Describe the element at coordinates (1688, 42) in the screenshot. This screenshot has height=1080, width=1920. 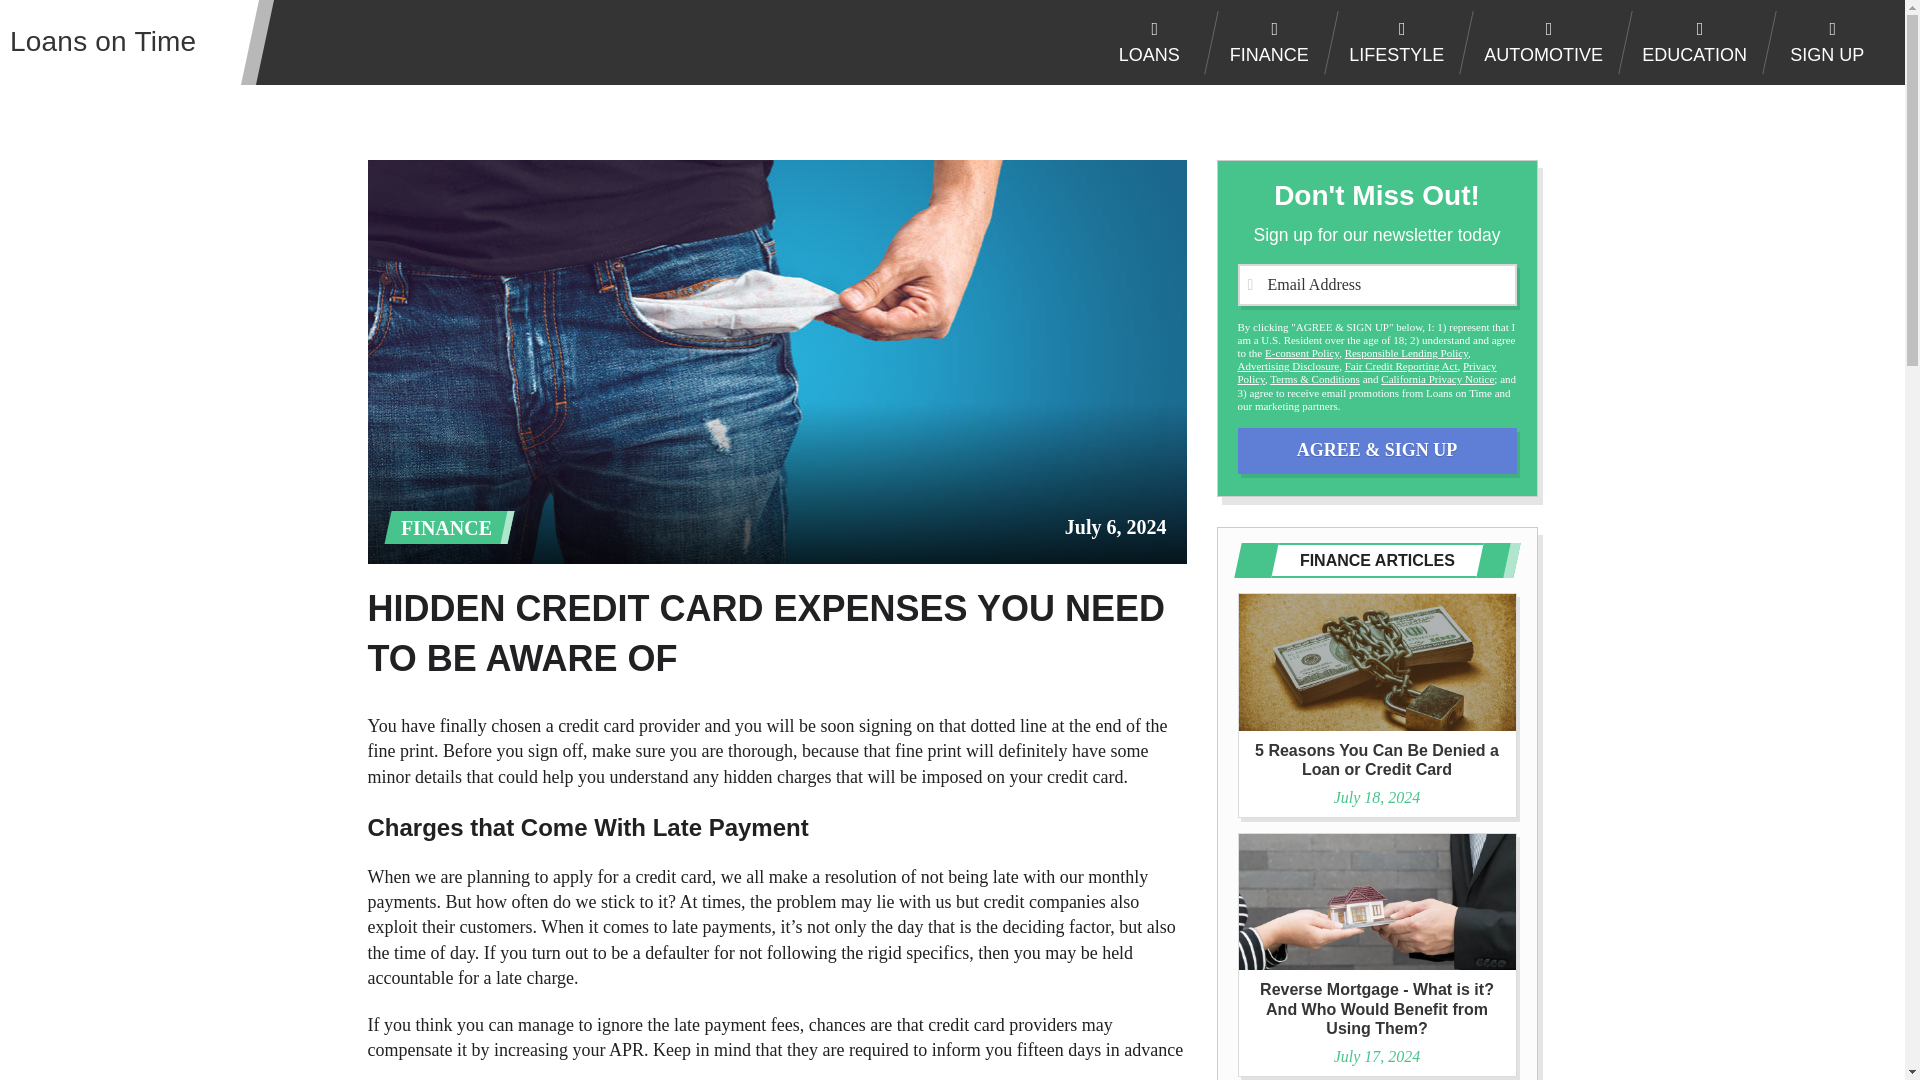
I see `Education` at that location.